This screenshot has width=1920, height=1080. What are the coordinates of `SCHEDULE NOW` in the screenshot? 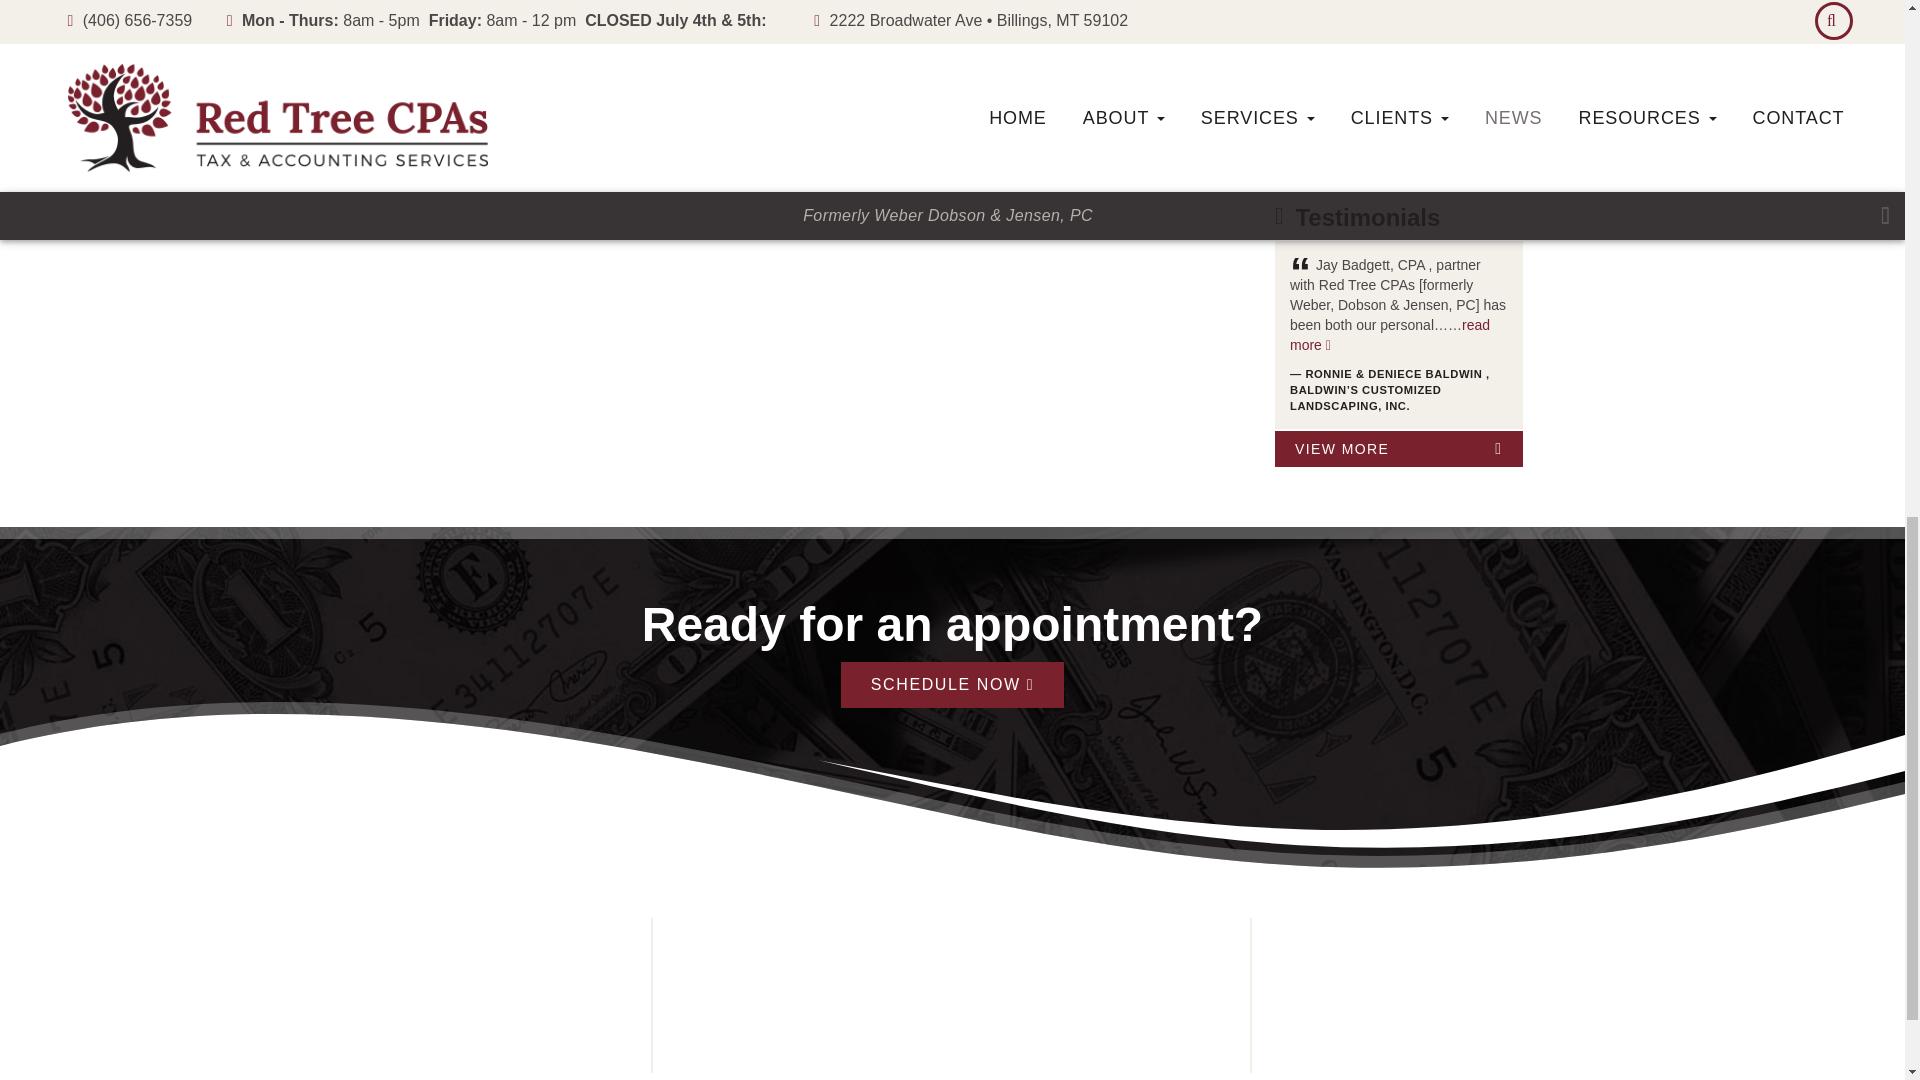 It's located at (952, 685).